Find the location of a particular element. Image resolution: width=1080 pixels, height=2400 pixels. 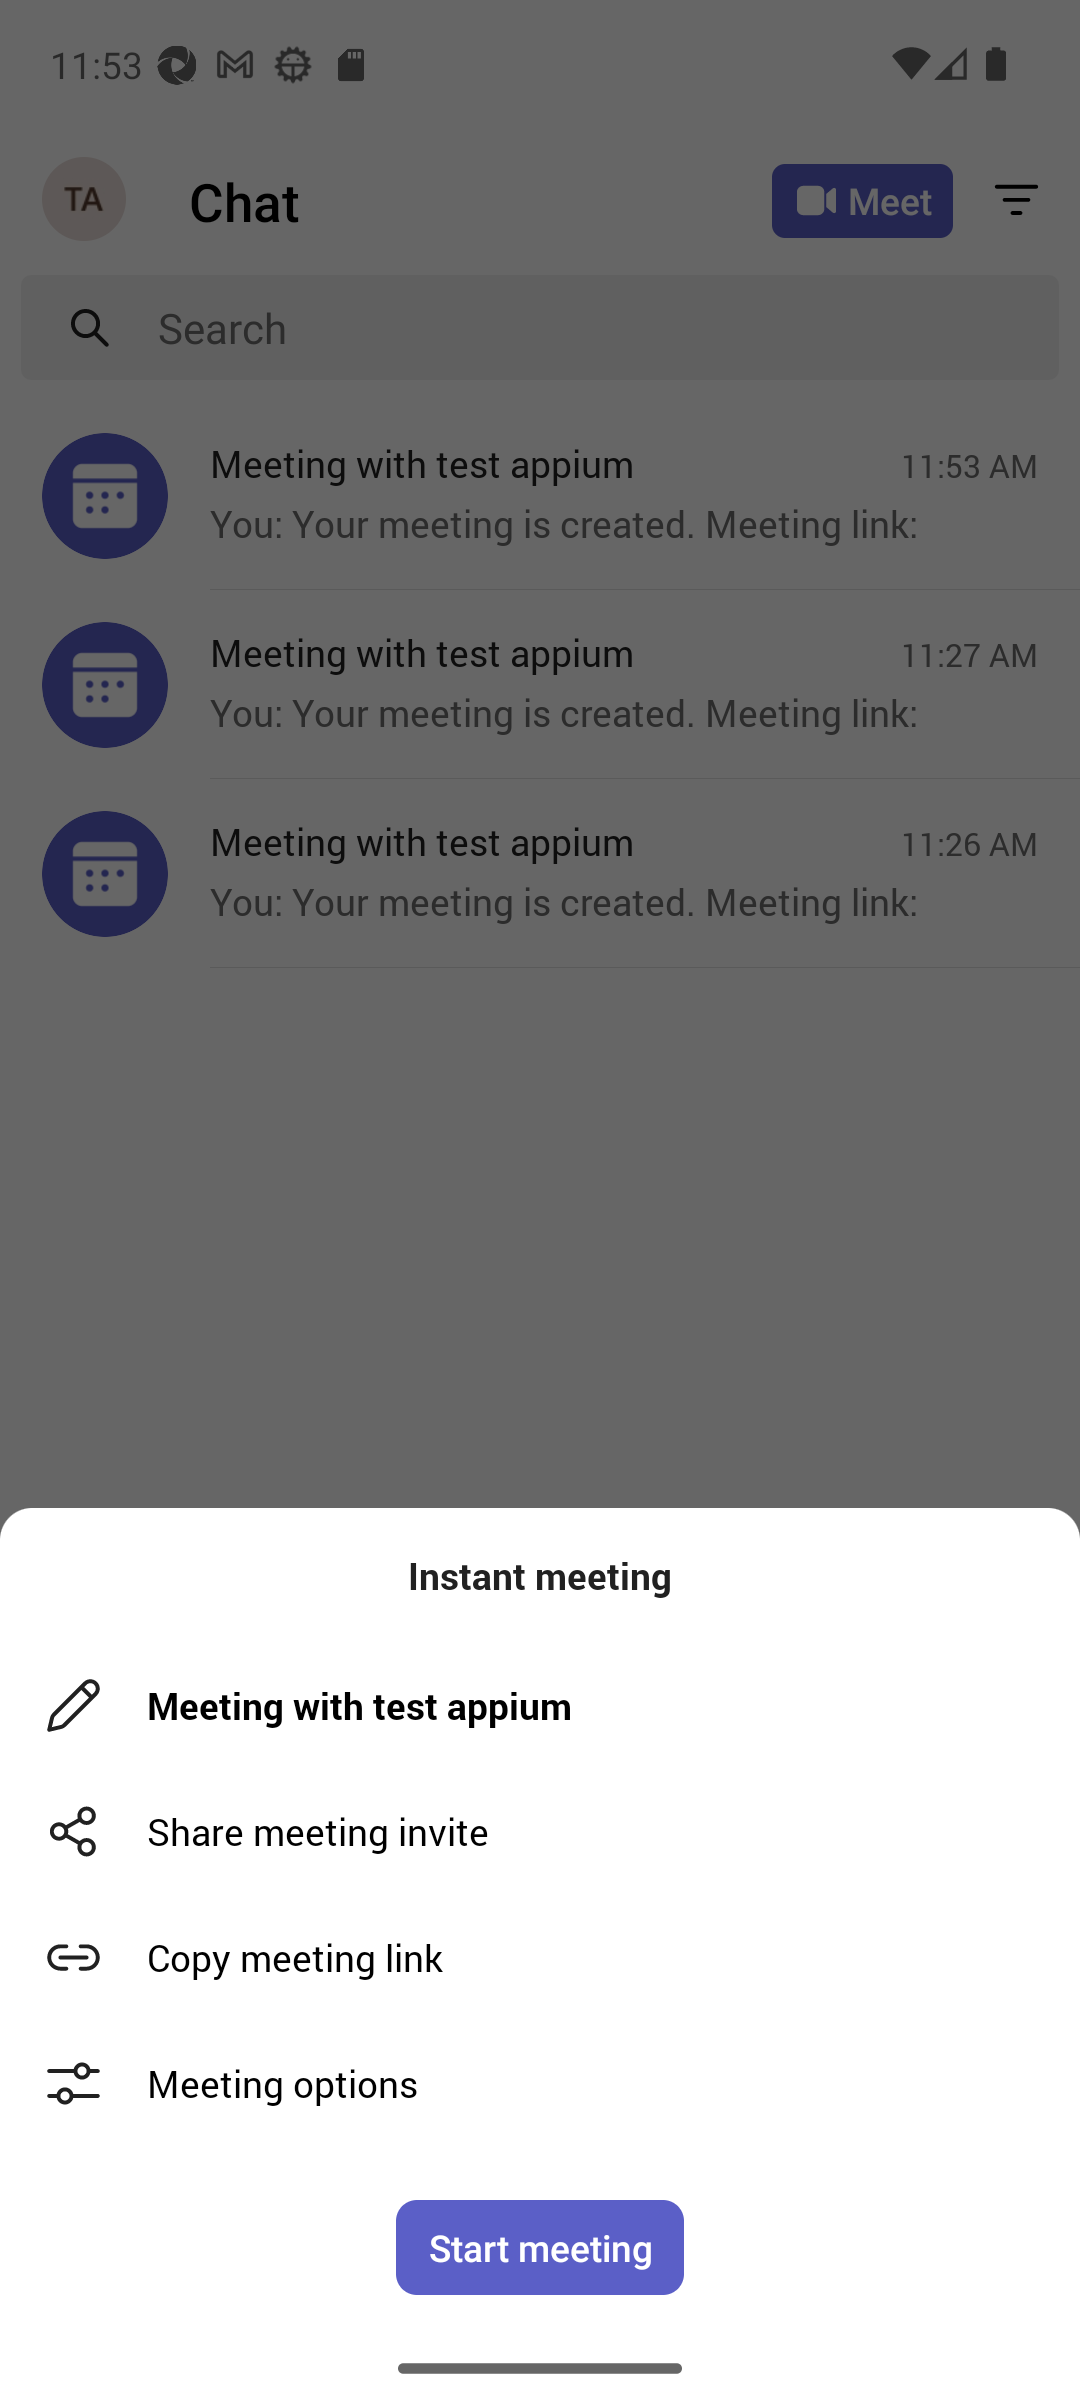

Share meeting invite is located at coordinates (540, 1832).